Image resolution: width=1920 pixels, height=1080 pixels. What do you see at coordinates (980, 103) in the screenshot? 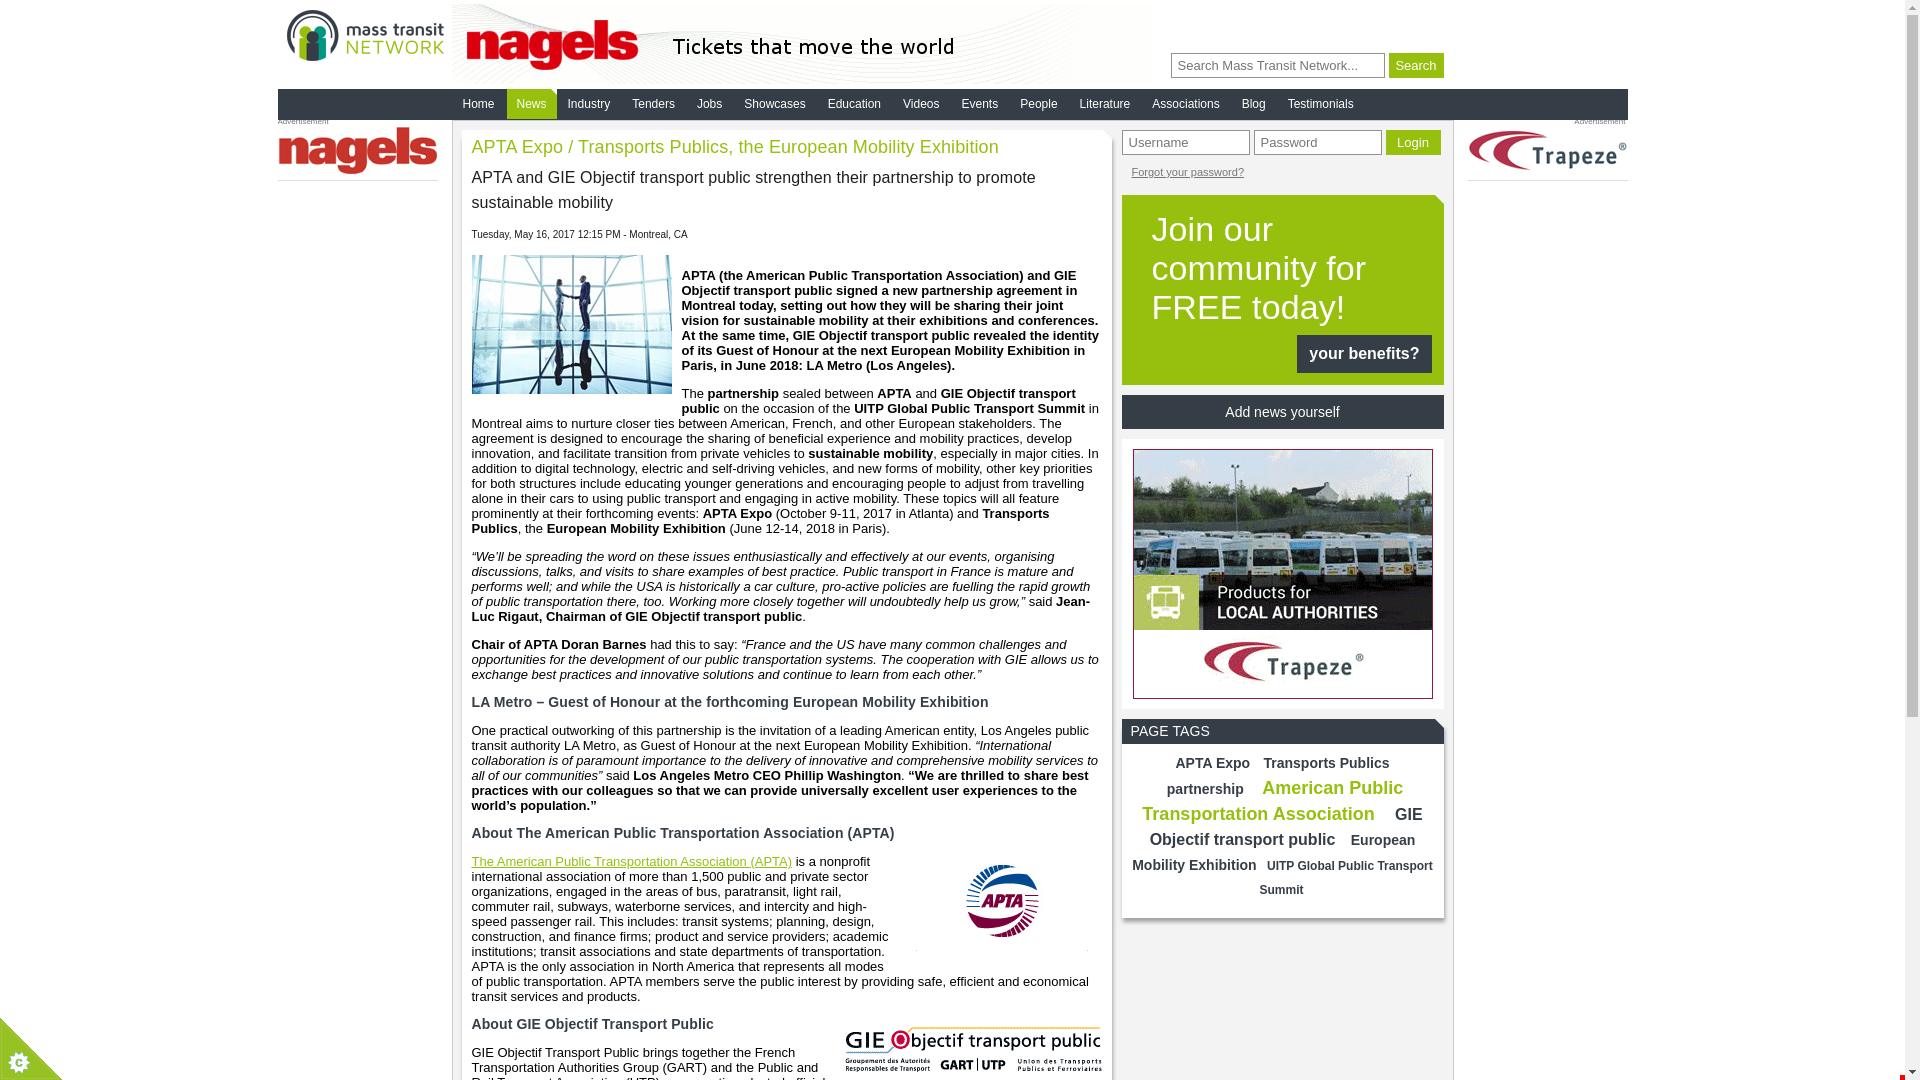
I see `Events` at bounding box center [980, 103].